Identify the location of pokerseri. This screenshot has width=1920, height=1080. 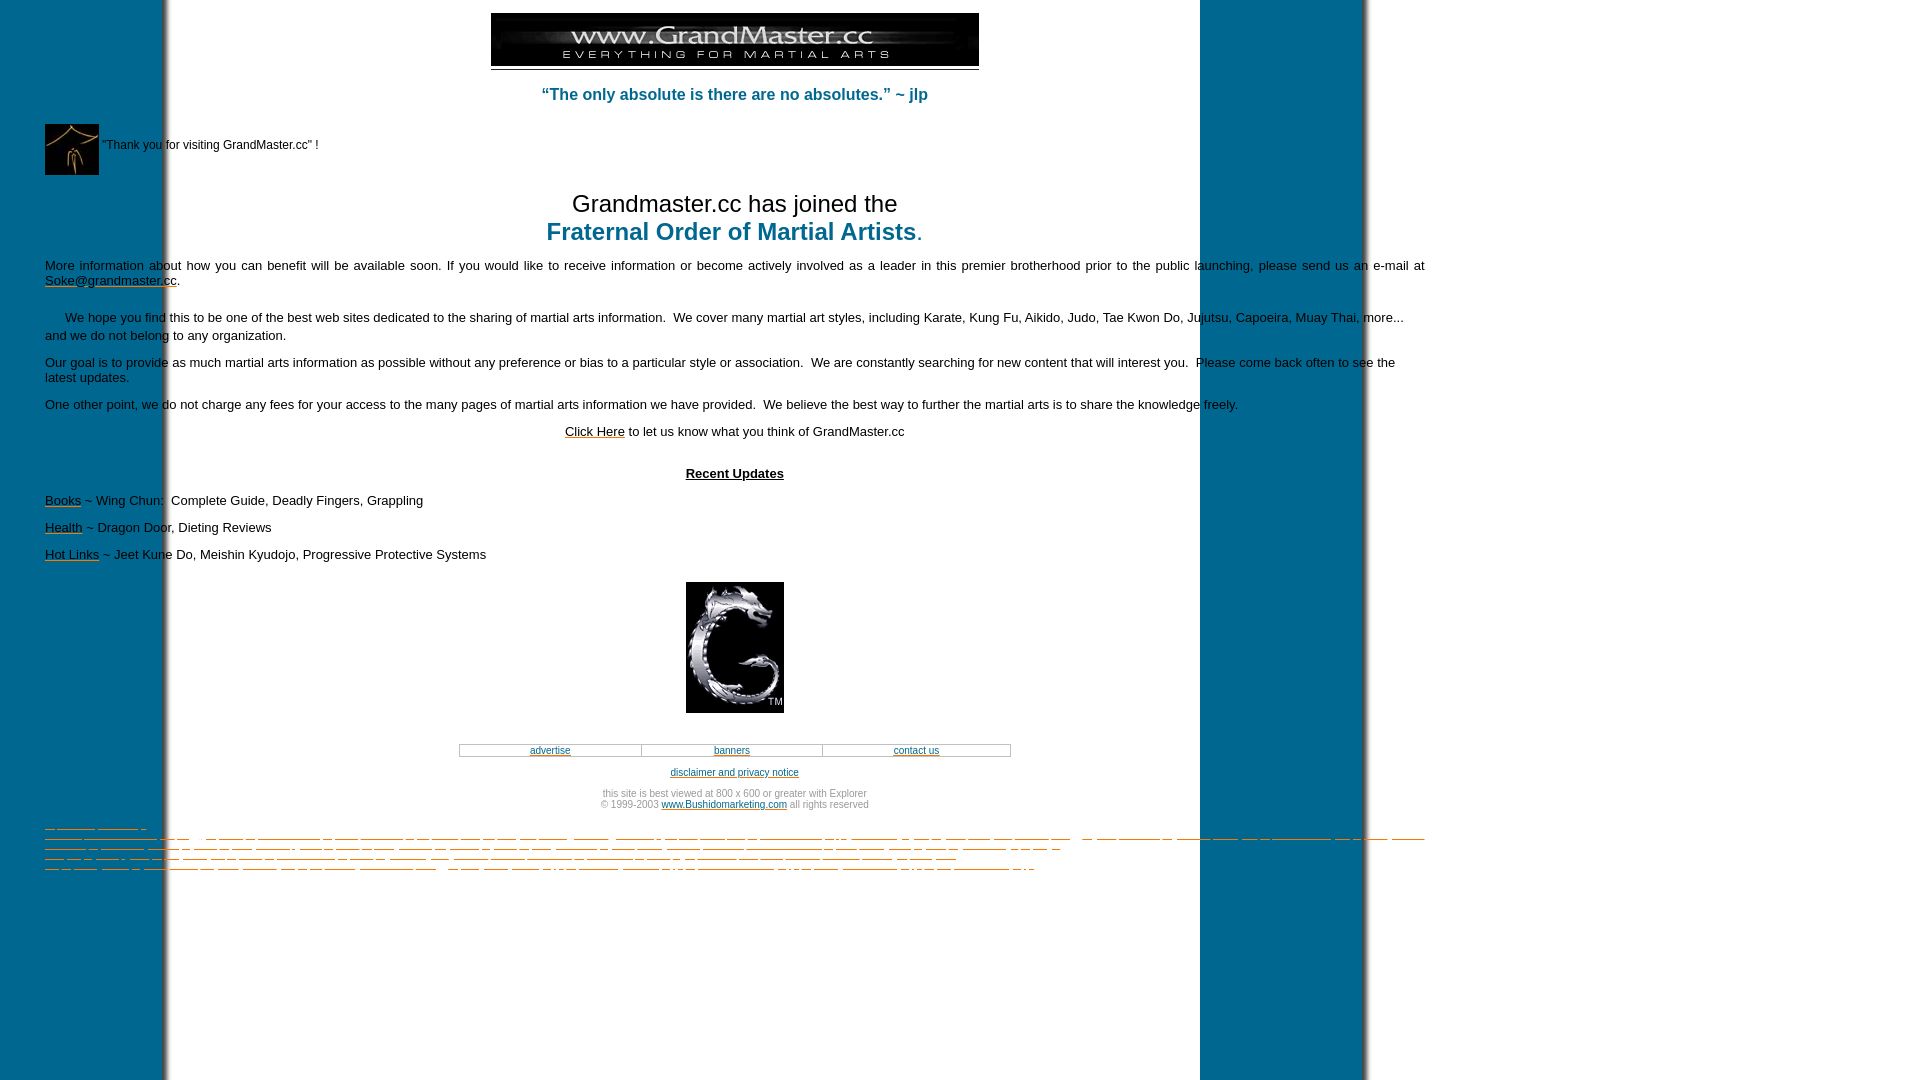
(470, 855).